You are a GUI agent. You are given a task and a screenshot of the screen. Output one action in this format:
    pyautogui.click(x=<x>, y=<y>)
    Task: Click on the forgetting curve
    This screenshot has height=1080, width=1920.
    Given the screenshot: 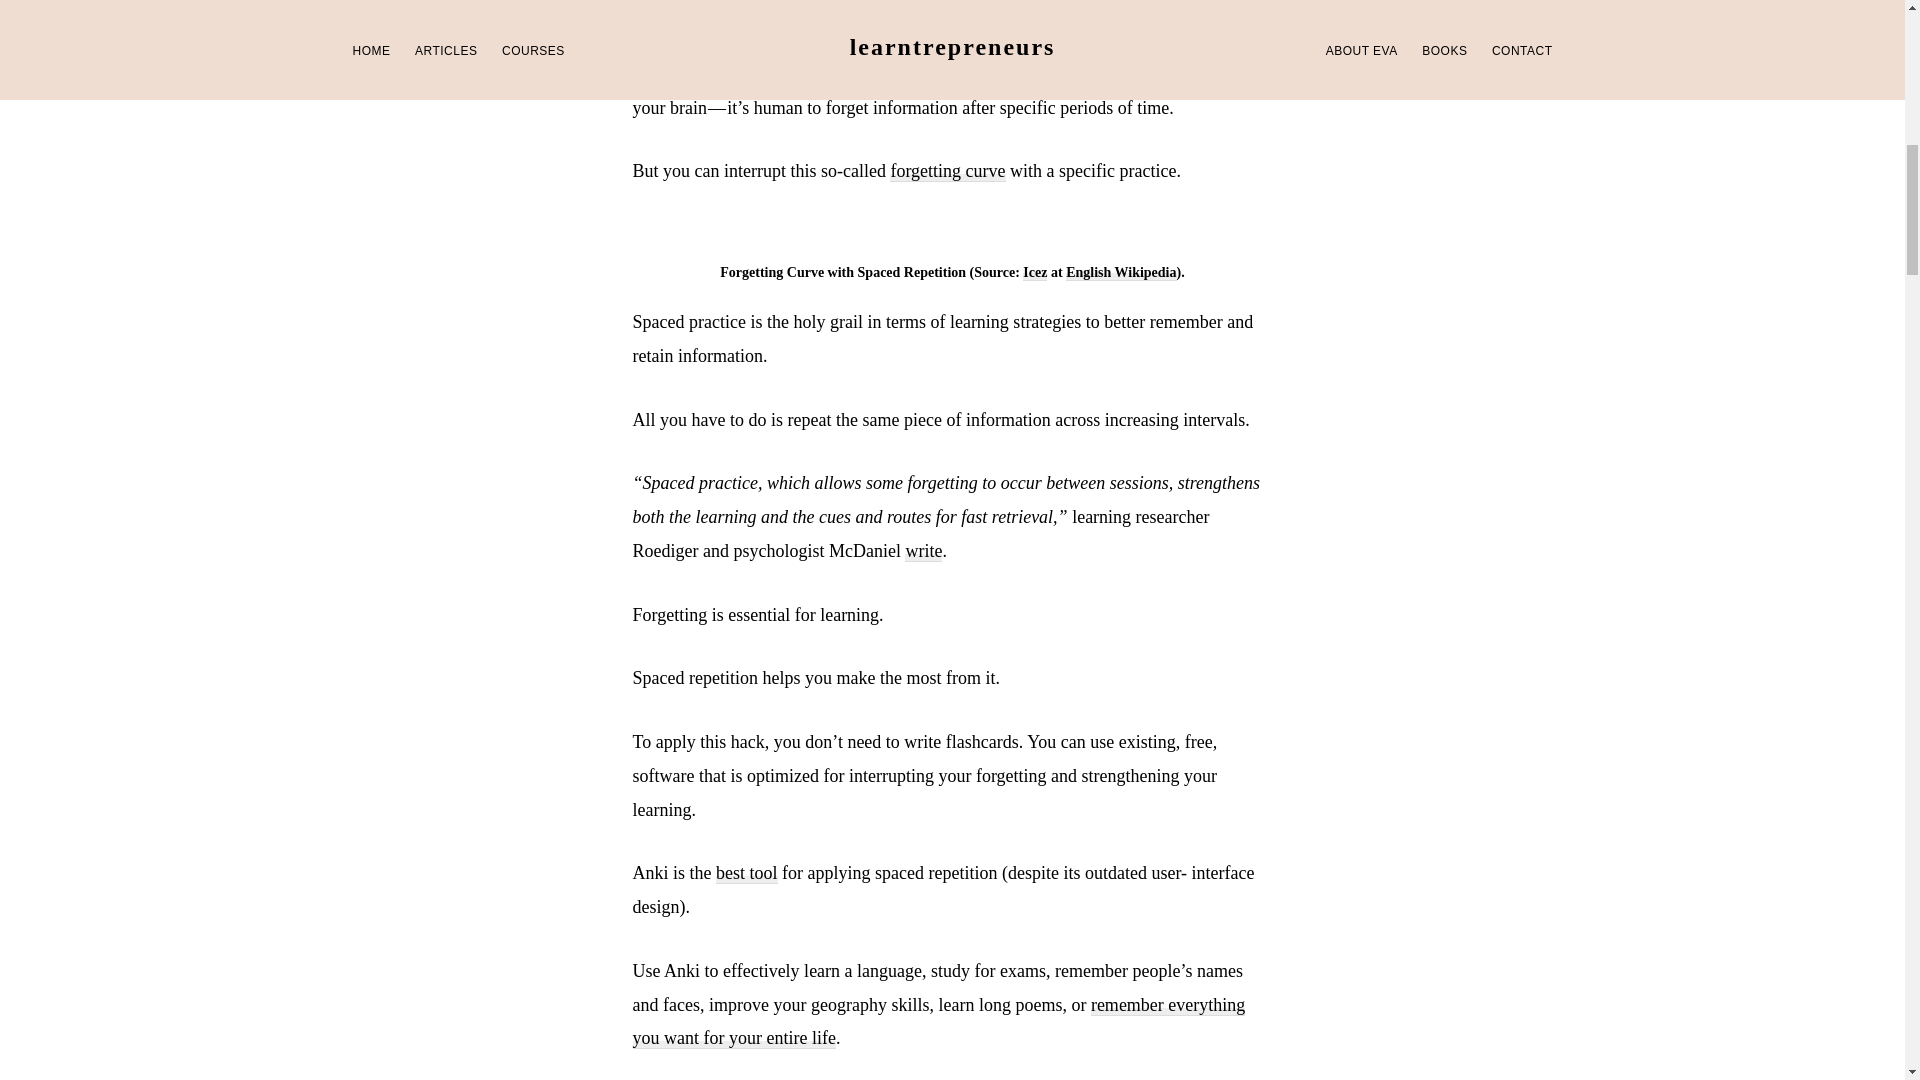 What is the action you would take?
    pyautogui.click(x=947, y=171)
    